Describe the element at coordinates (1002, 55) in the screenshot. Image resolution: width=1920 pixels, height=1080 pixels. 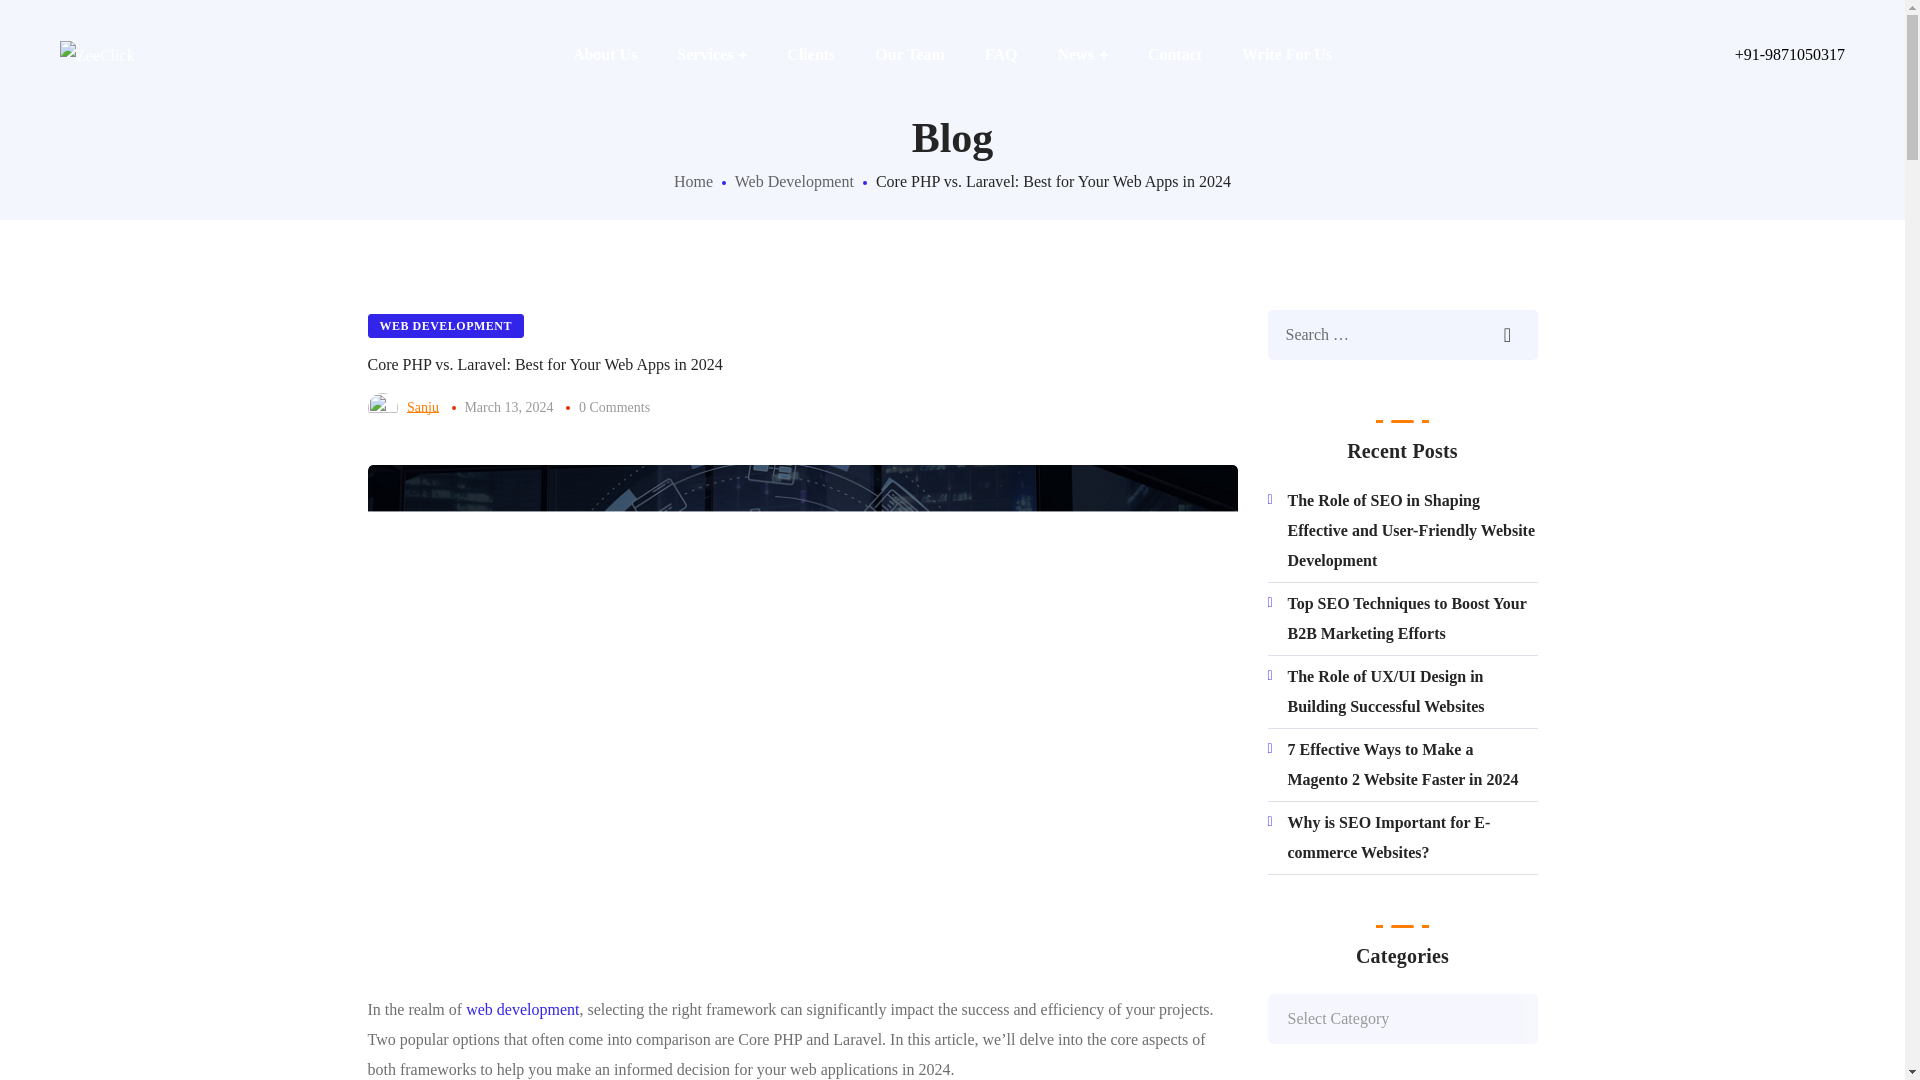
I see `FAQ` at that location.